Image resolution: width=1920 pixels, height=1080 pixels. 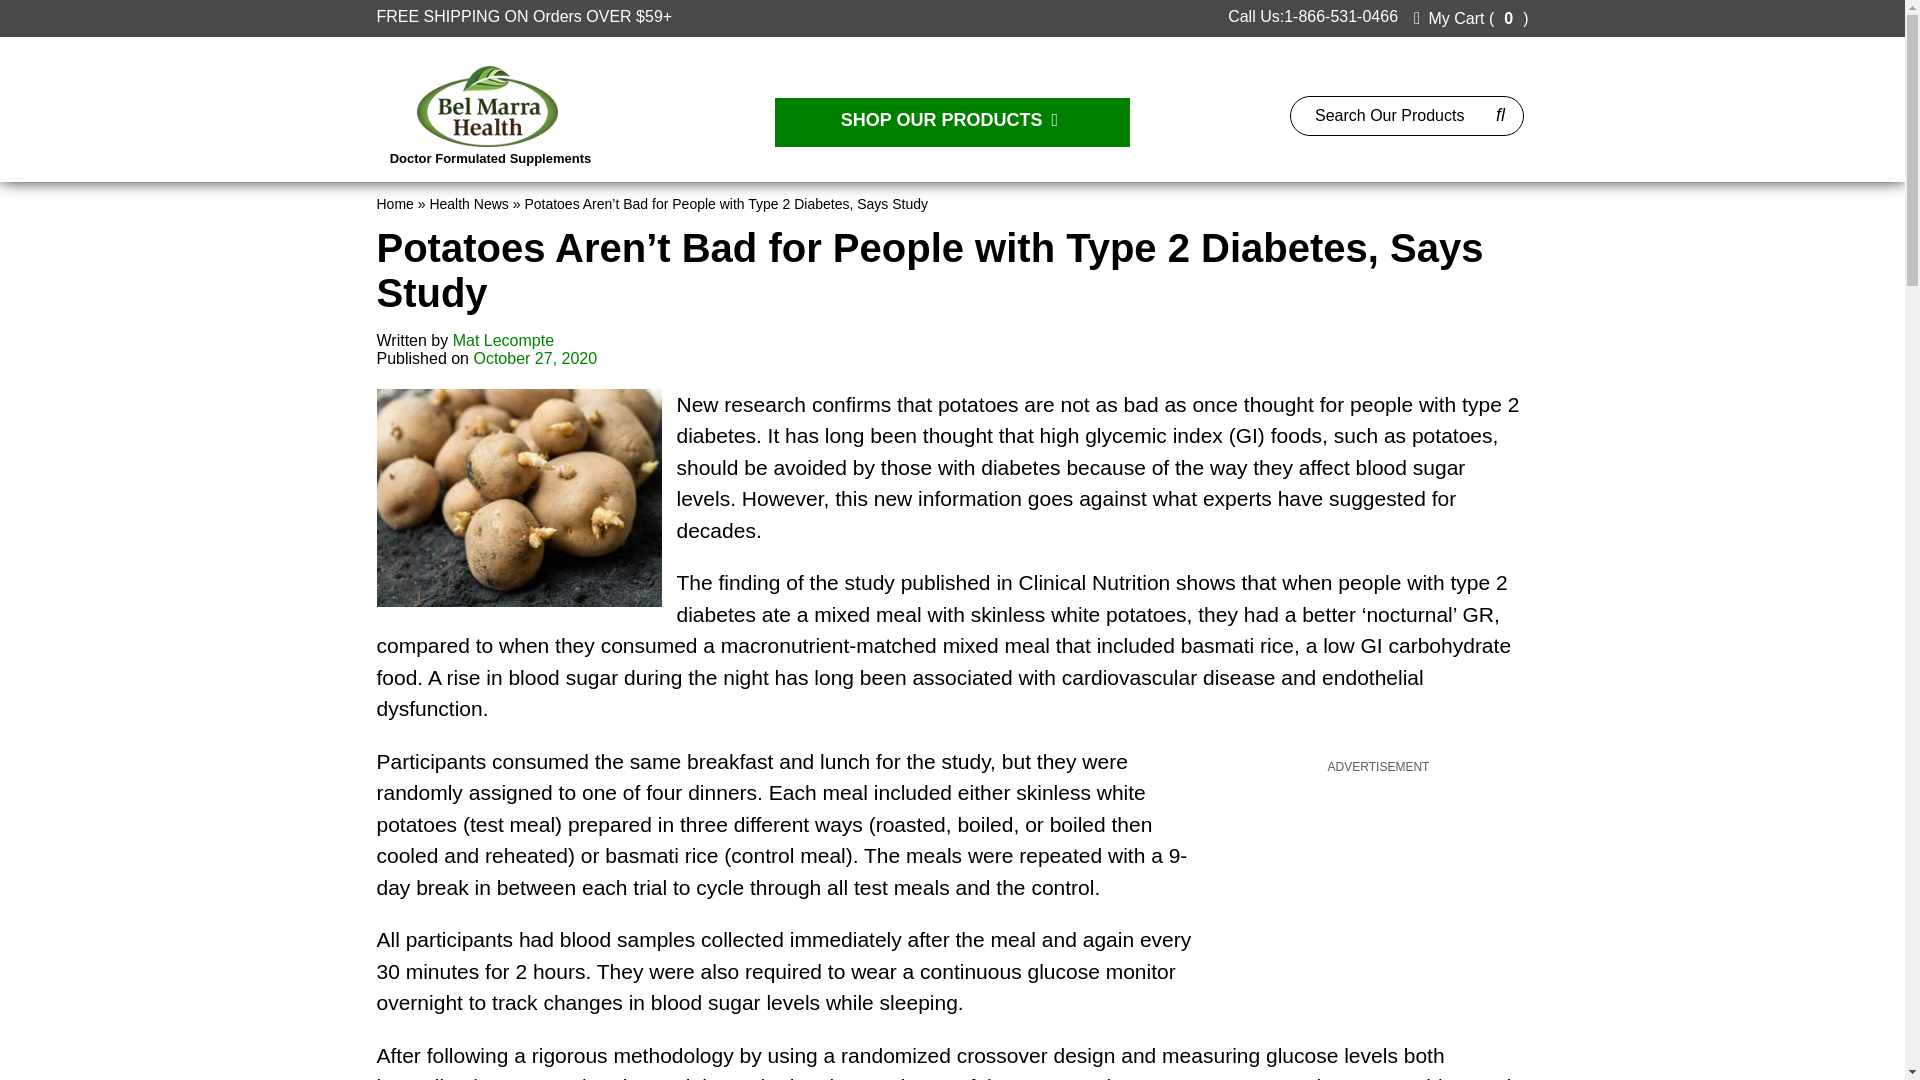 What do you see at coordinates (1308, 16) in the screenshot?
I see `Call Us:1-866-531-0466` at bounding box center [1308, 16].